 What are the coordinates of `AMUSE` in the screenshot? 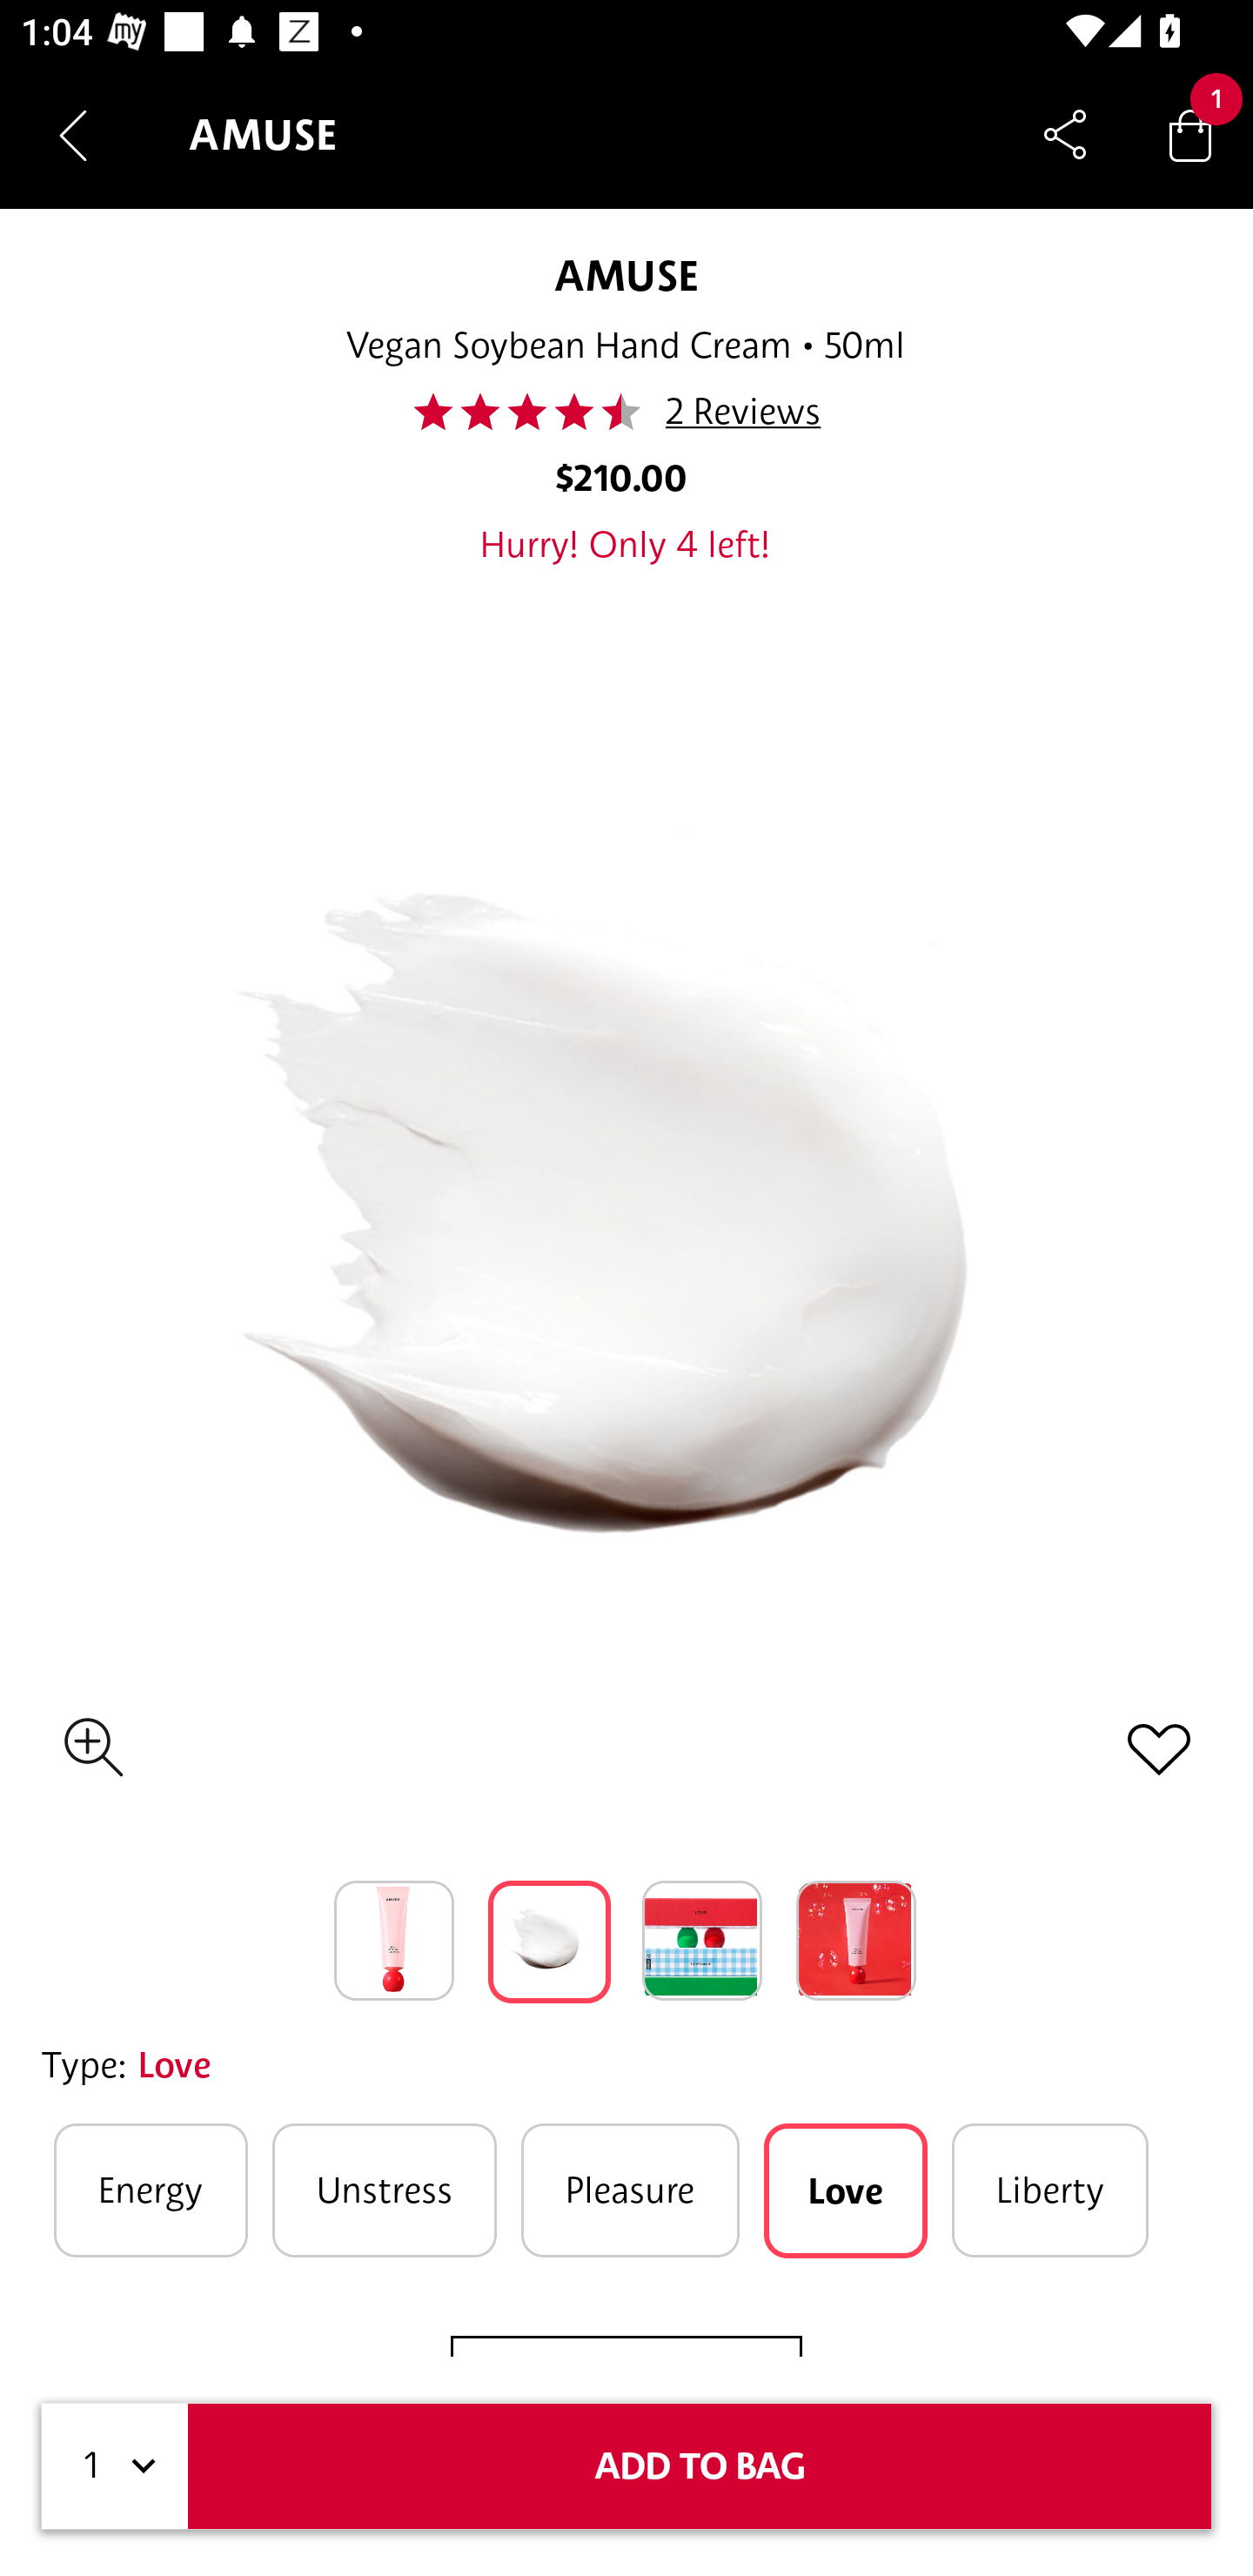 It's located at (626, 275).